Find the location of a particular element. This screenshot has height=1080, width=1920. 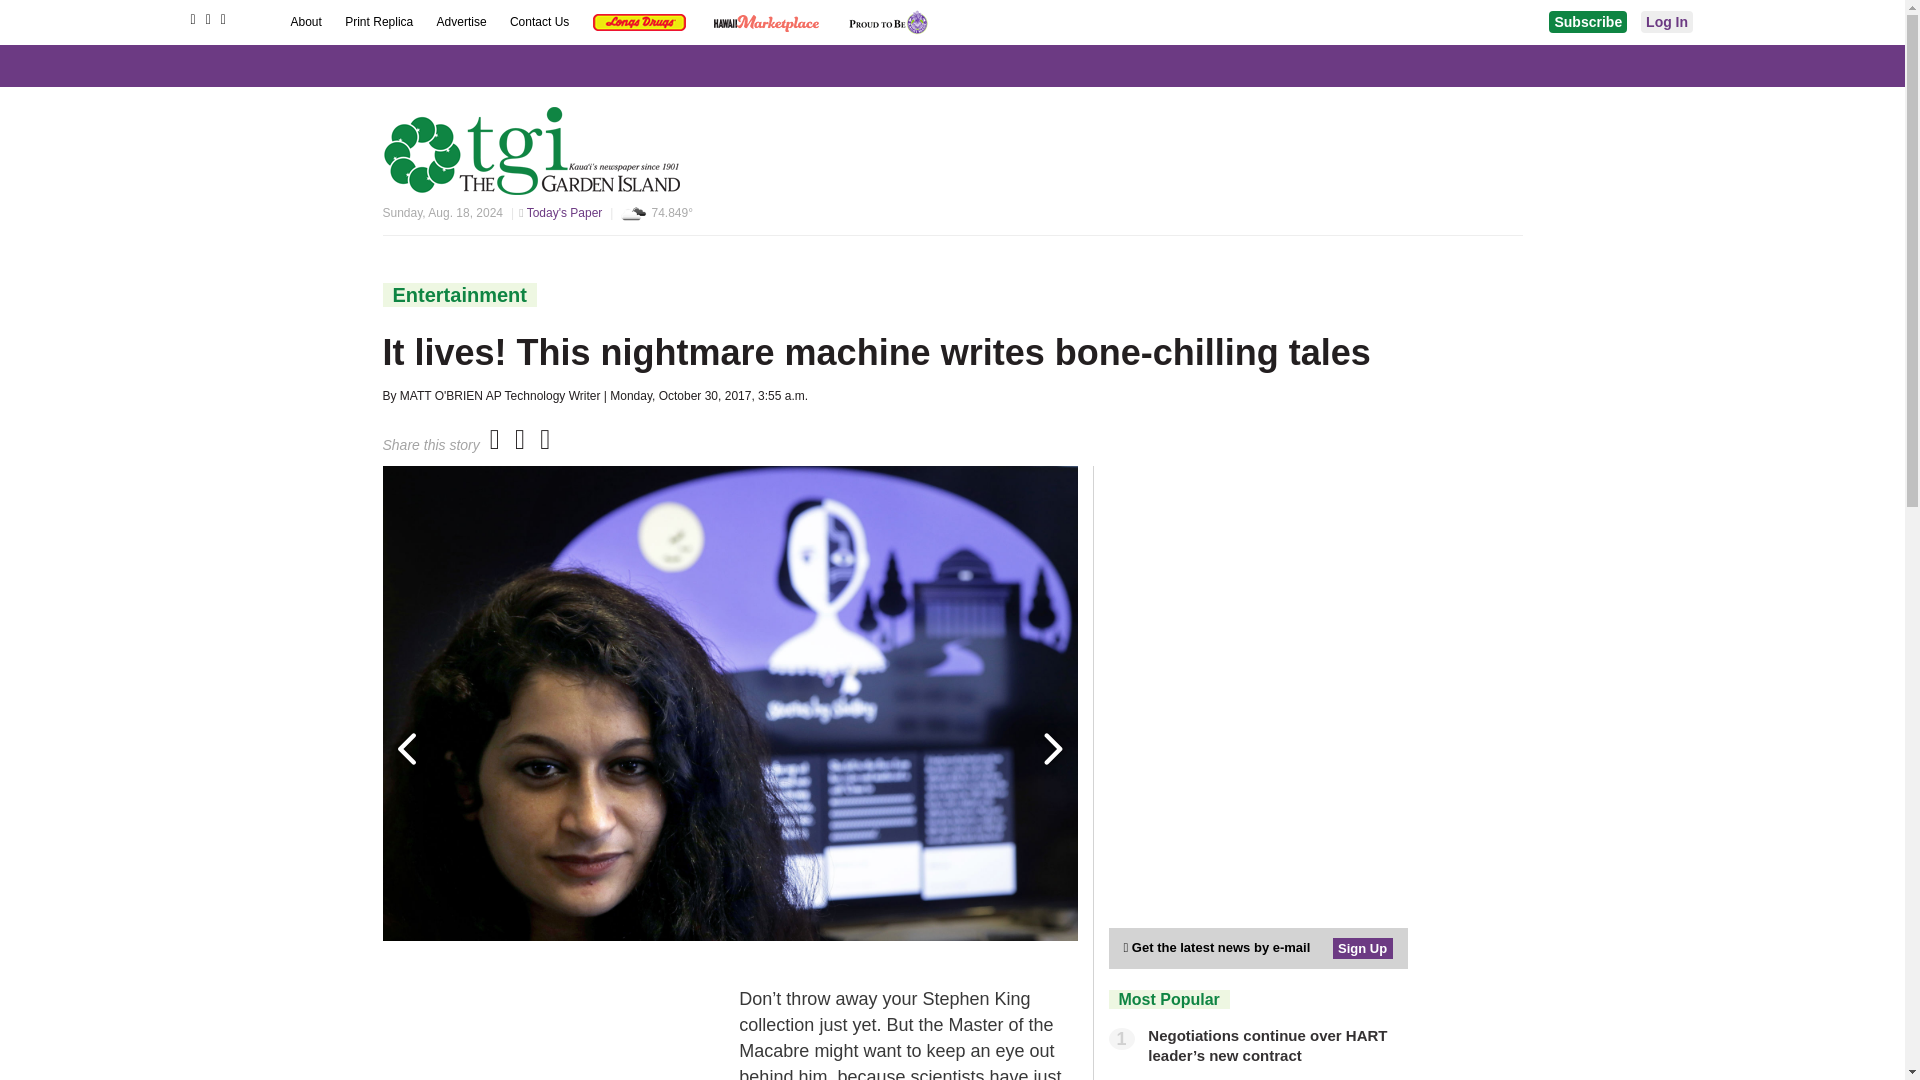

Log In is located at coordinates (1667, 22).